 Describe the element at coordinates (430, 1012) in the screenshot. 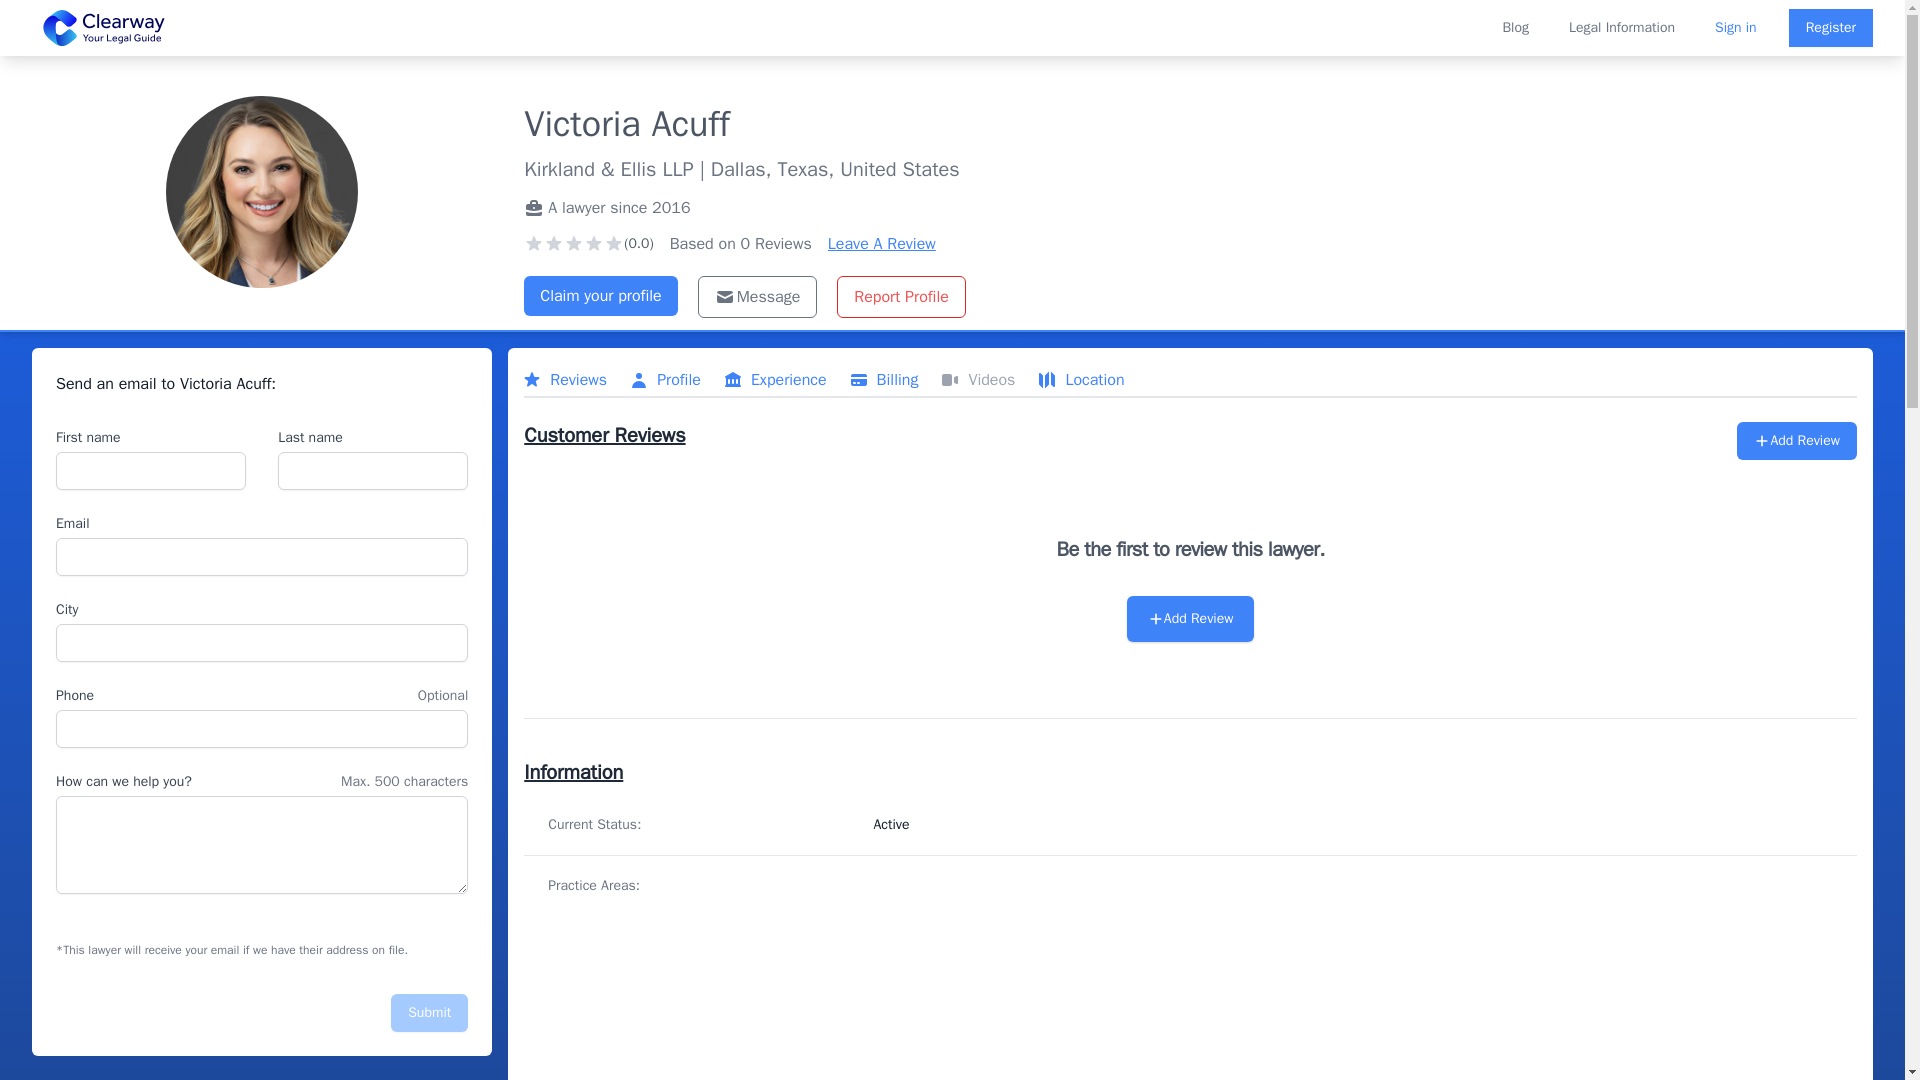

I see `Submit` at that location.